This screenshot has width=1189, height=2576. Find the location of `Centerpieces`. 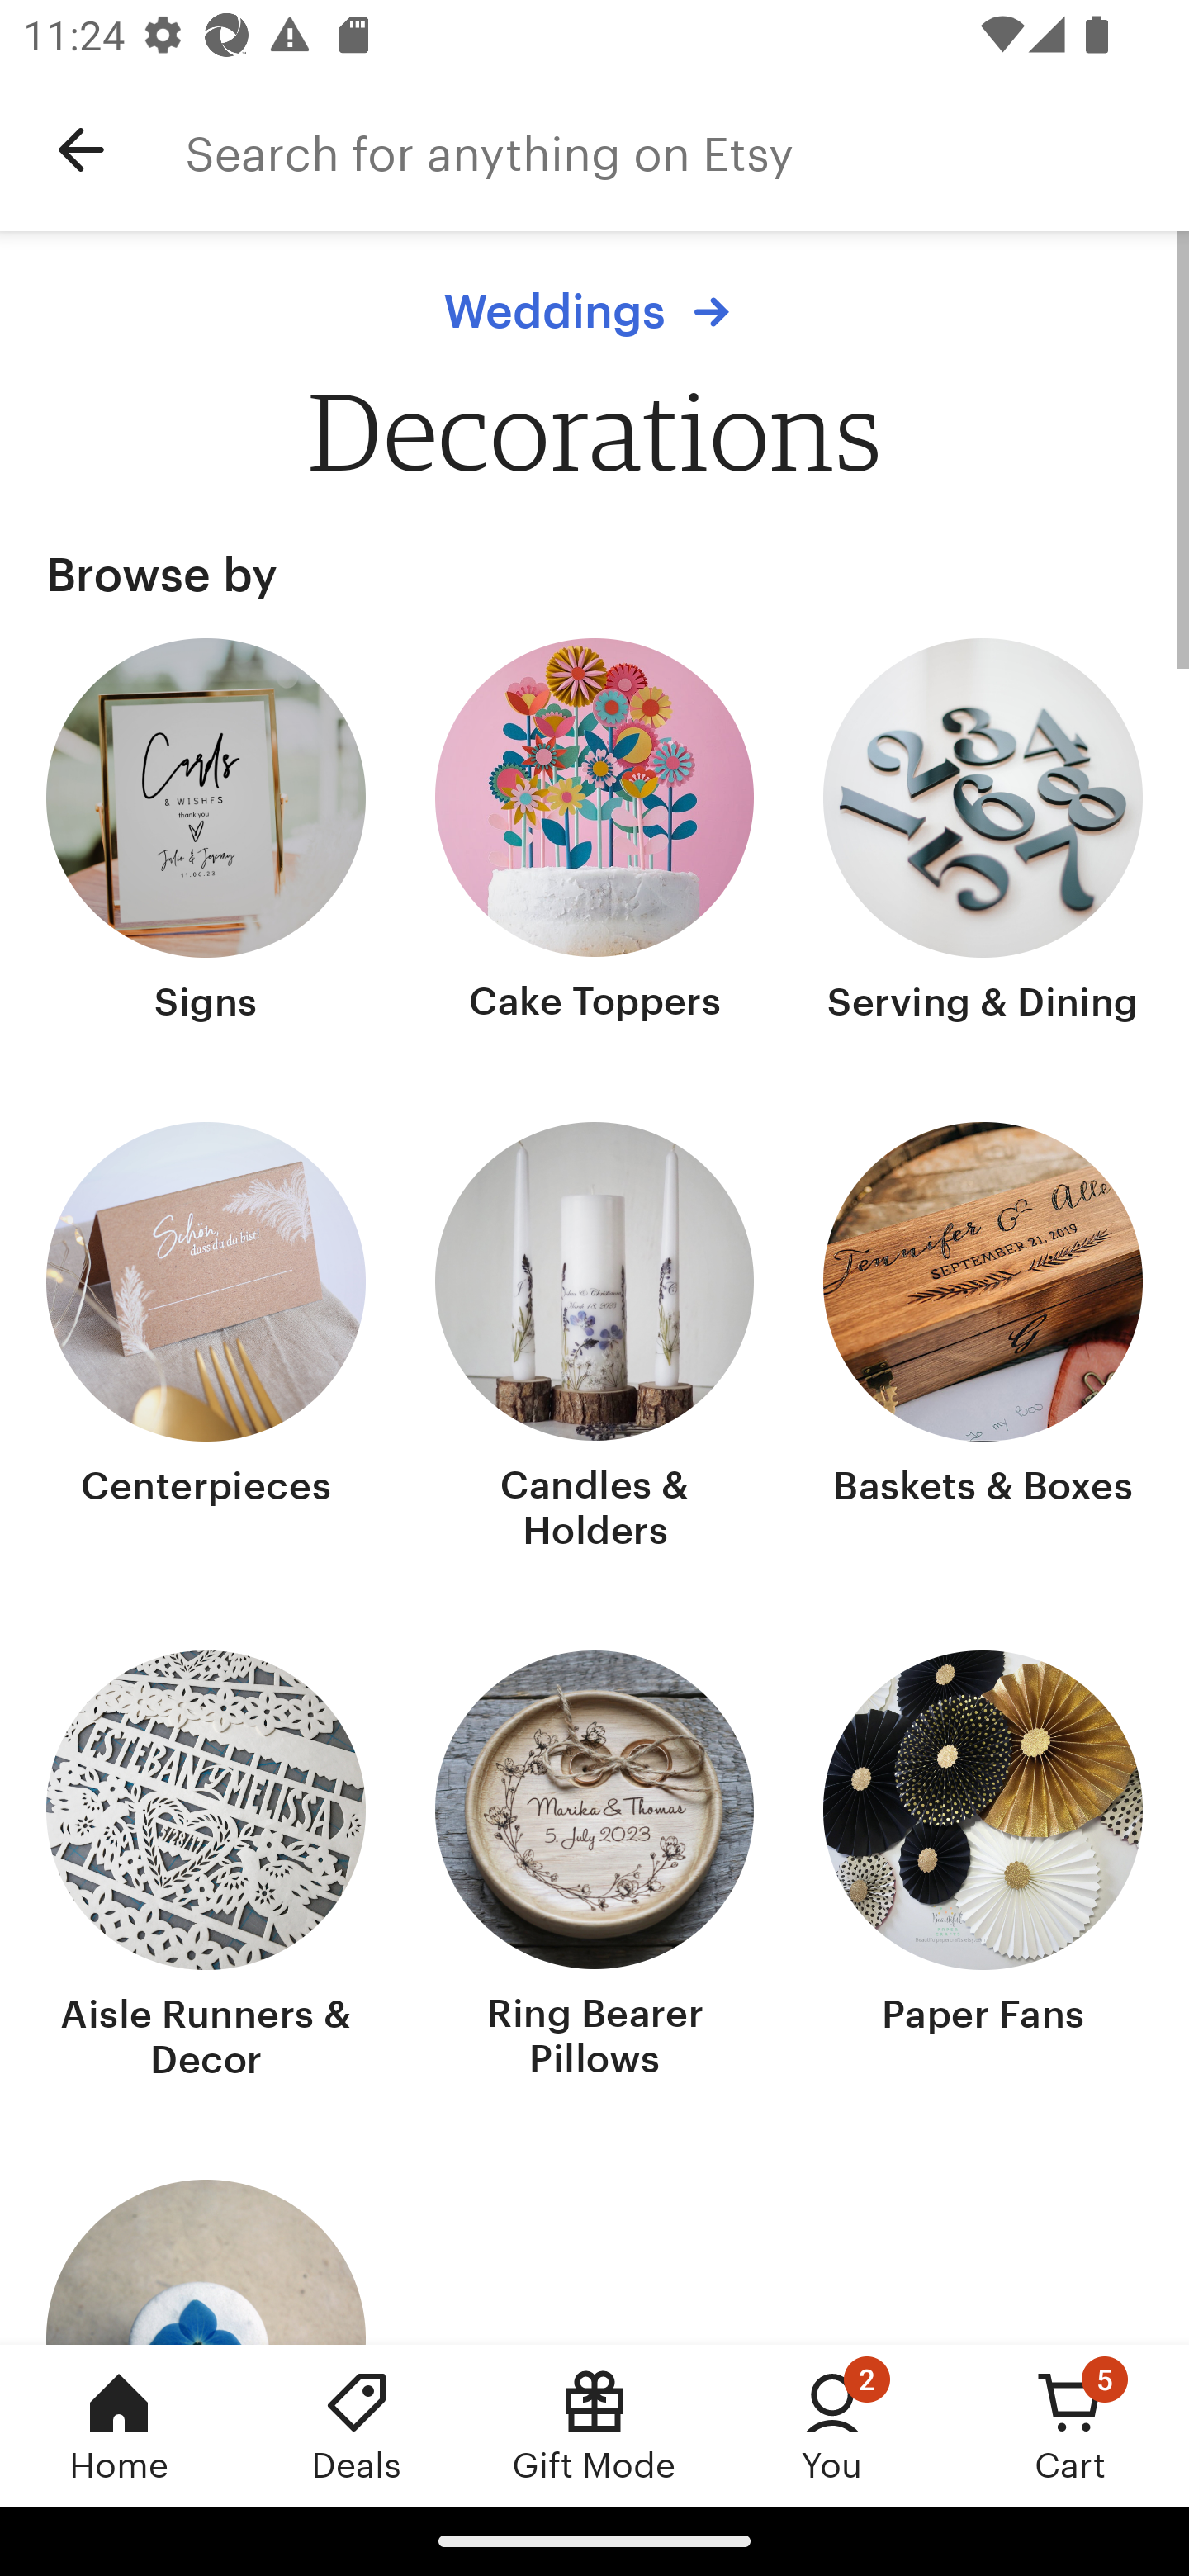

Centerpieces is located at coordinates (206, 1341).